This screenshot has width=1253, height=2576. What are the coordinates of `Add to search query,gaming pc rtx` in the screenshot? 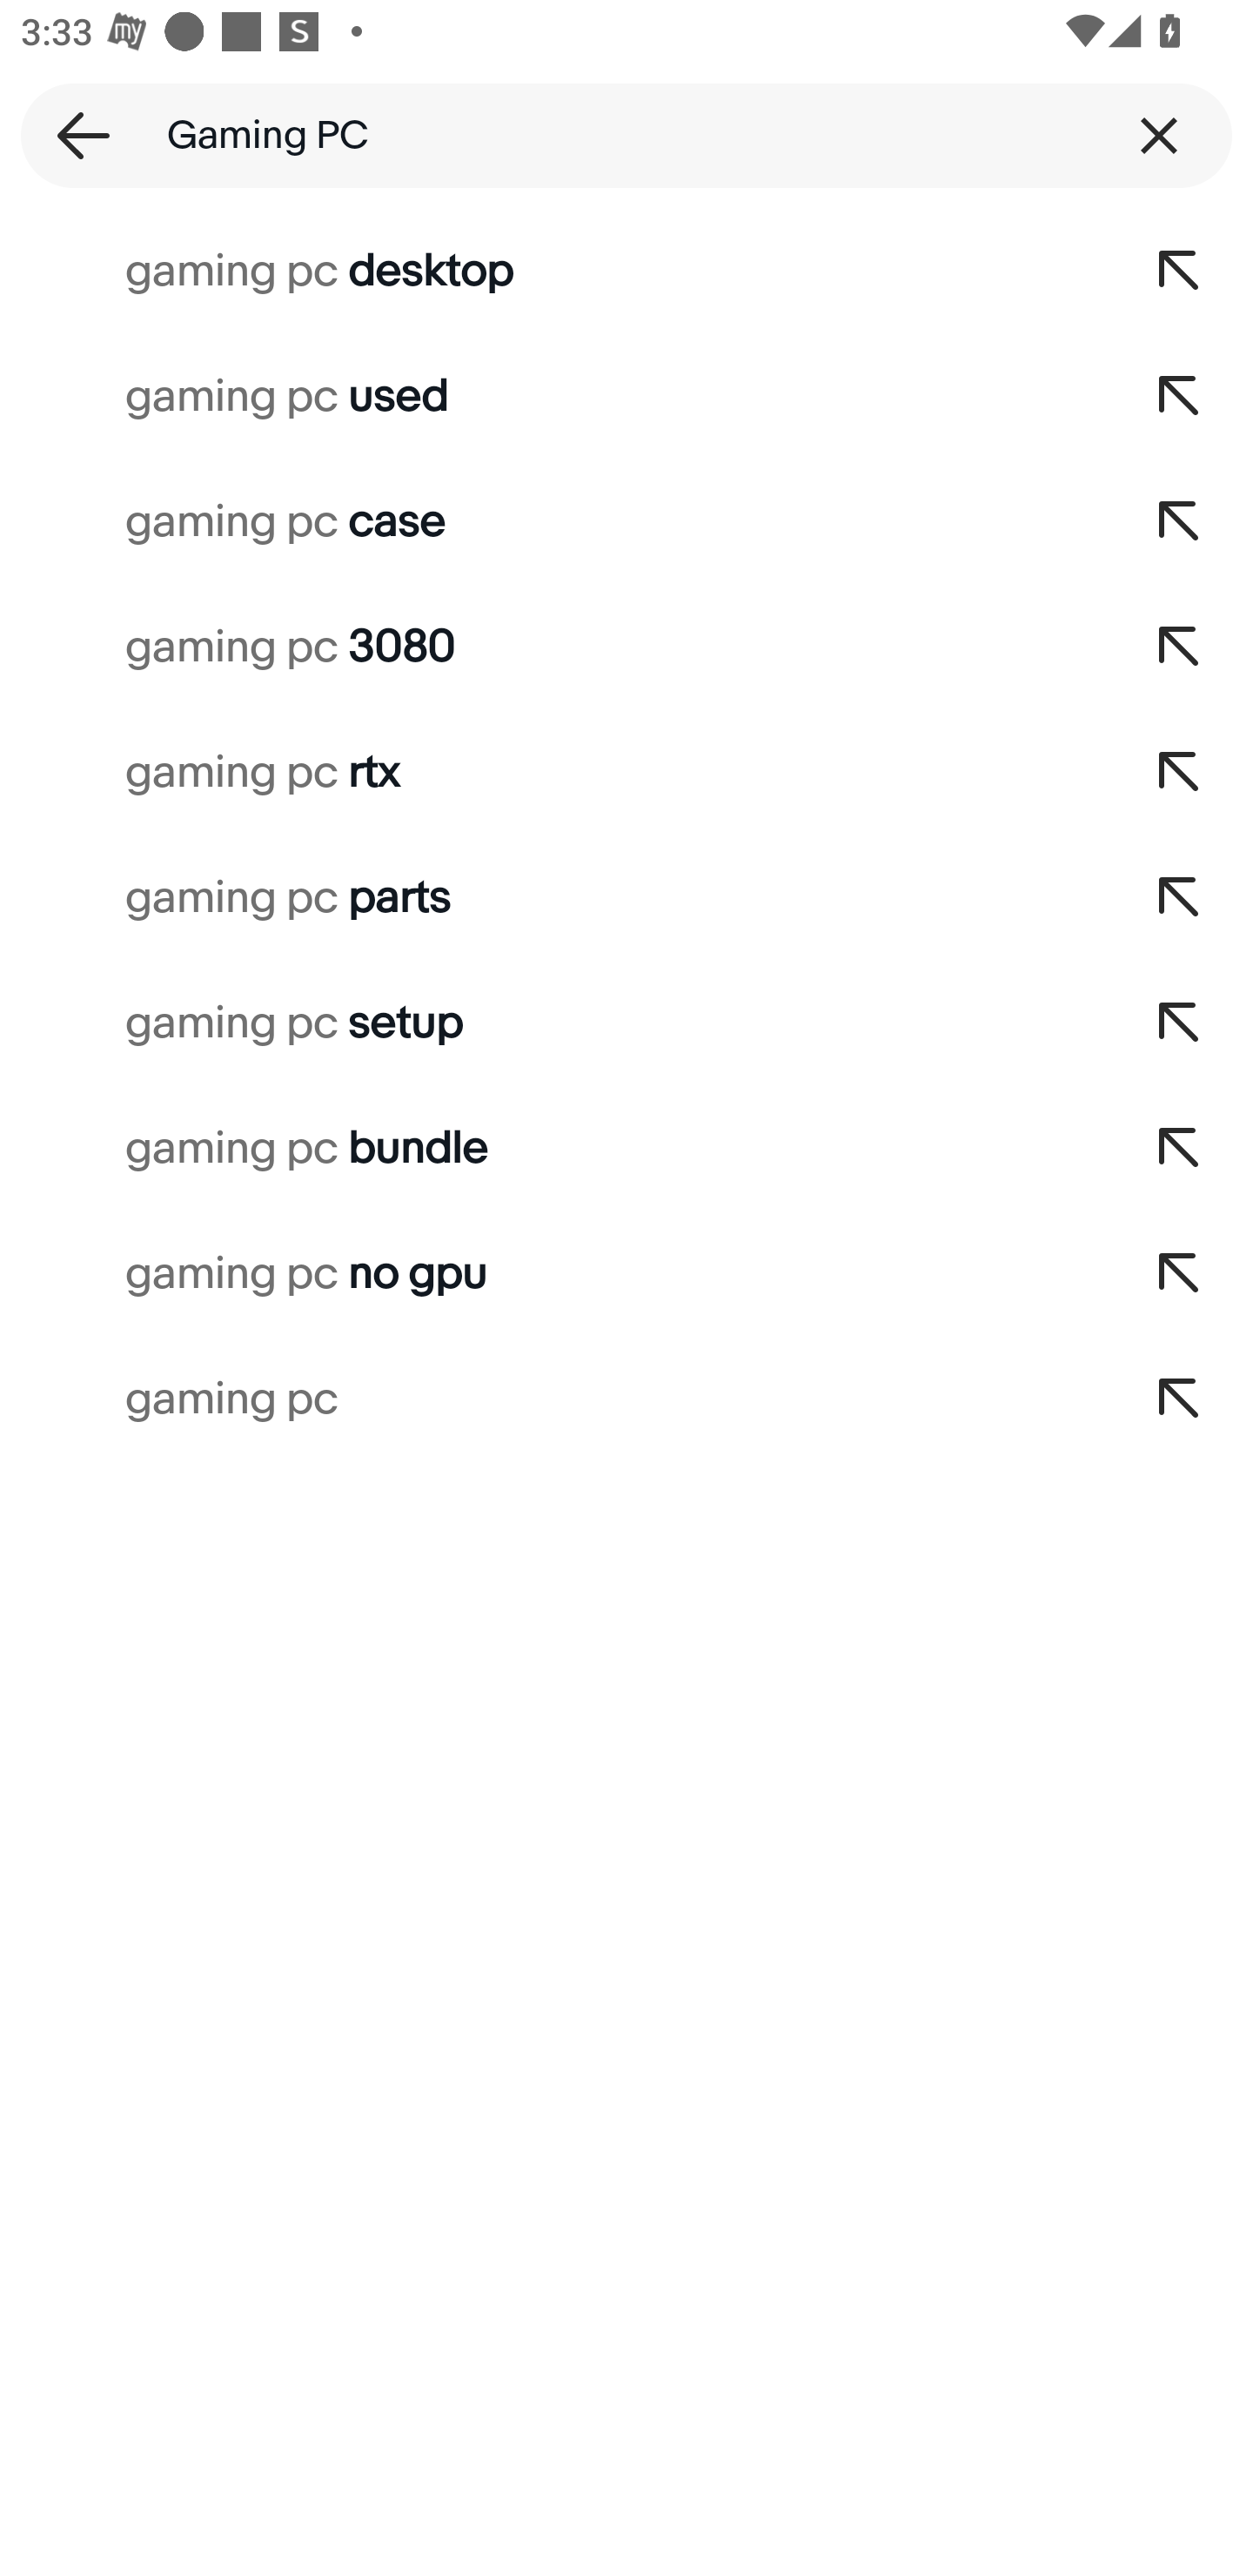 It's located at (1180, 773).